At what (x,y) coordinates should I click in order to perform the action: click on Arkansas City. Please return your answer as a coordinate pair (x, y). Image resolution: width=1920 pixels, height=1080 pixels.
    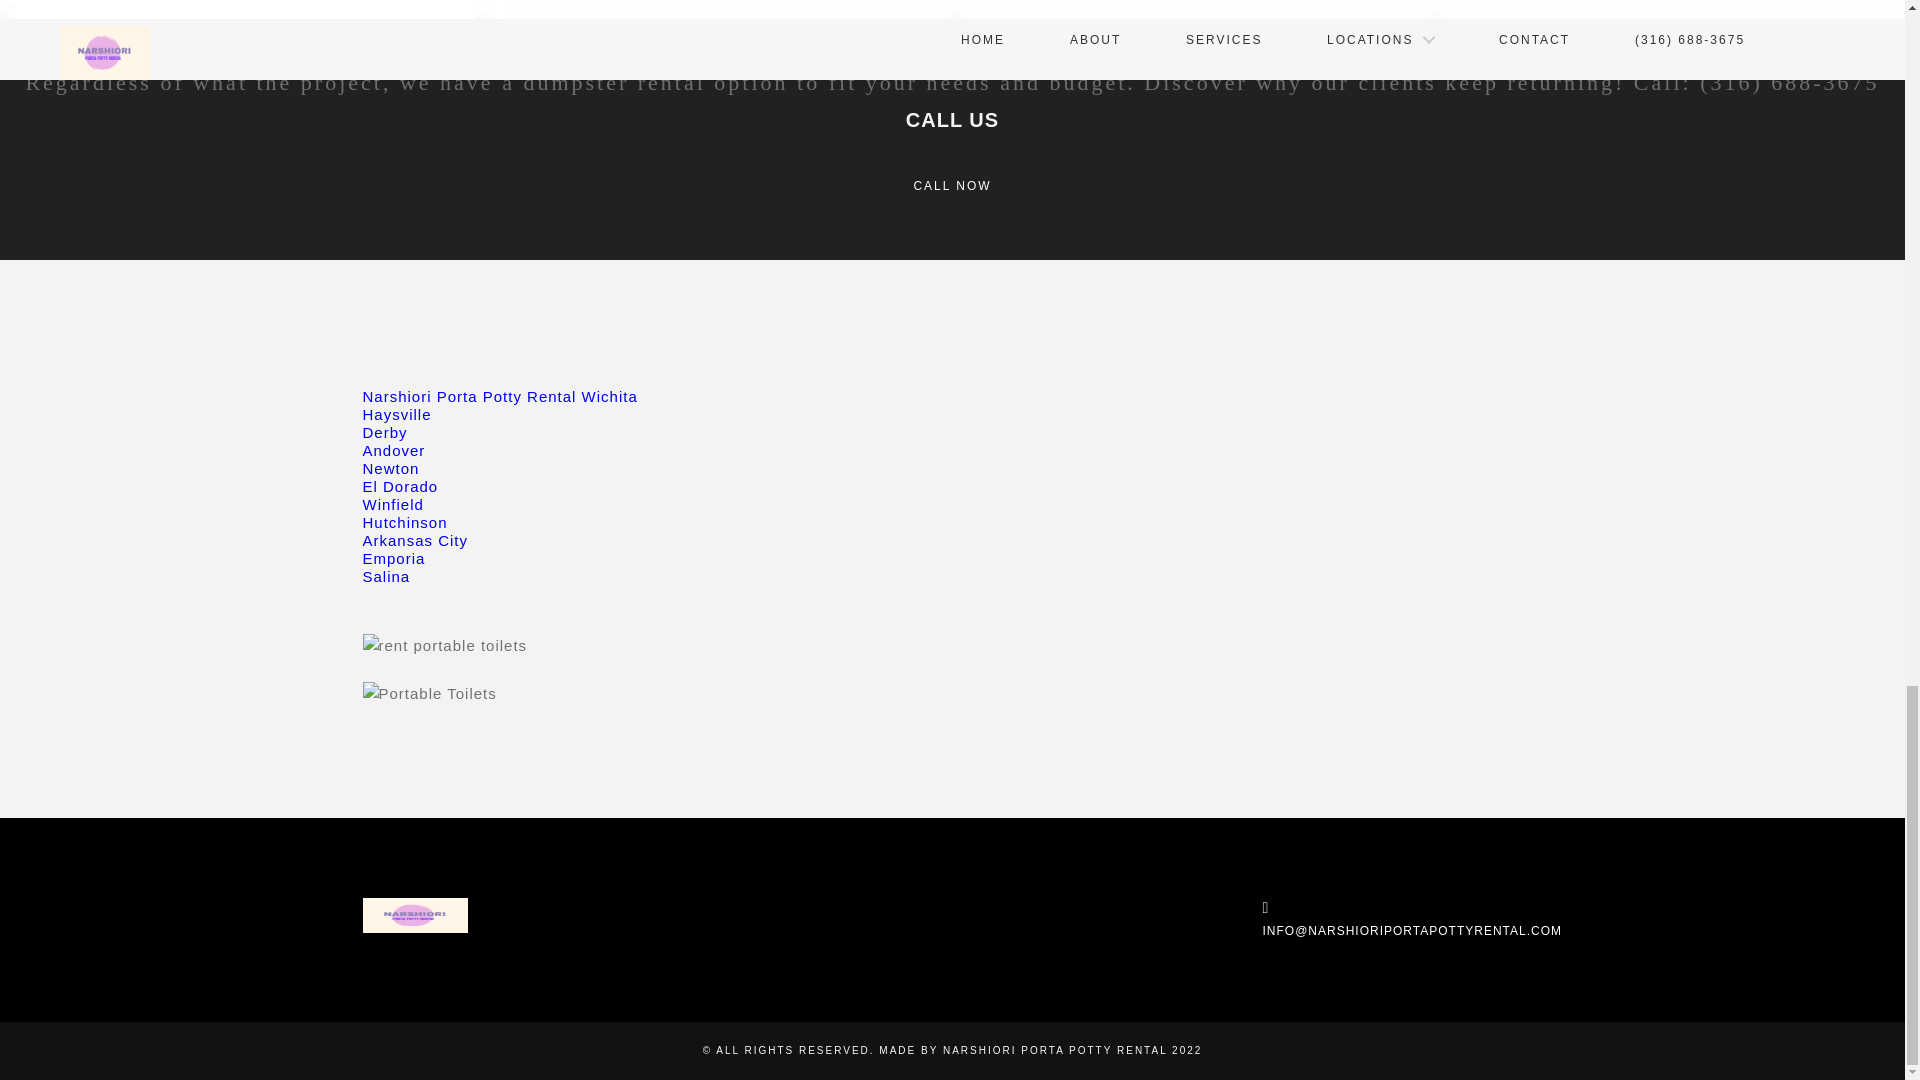
    Looking at the image, I should click on (415, 540).